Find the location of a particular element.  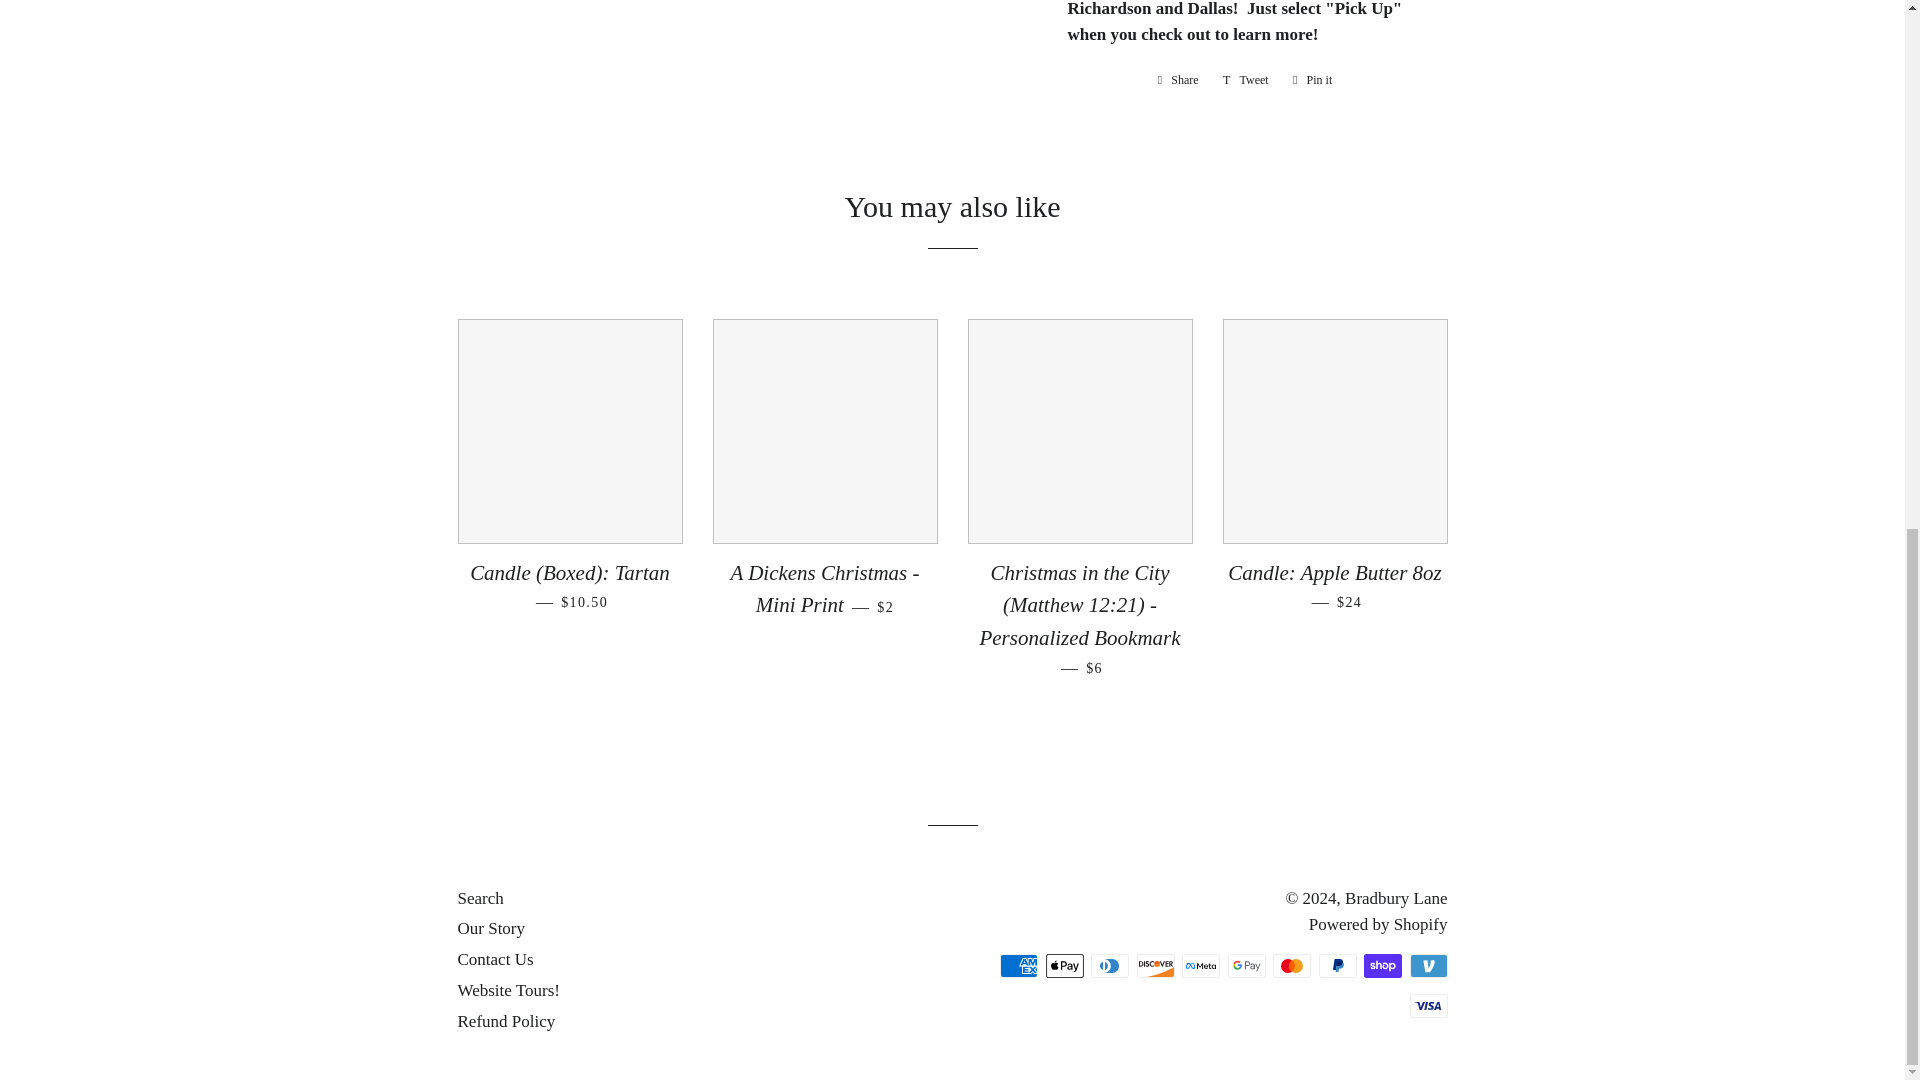

Shop Pay is located at coordinates (1382, 966).